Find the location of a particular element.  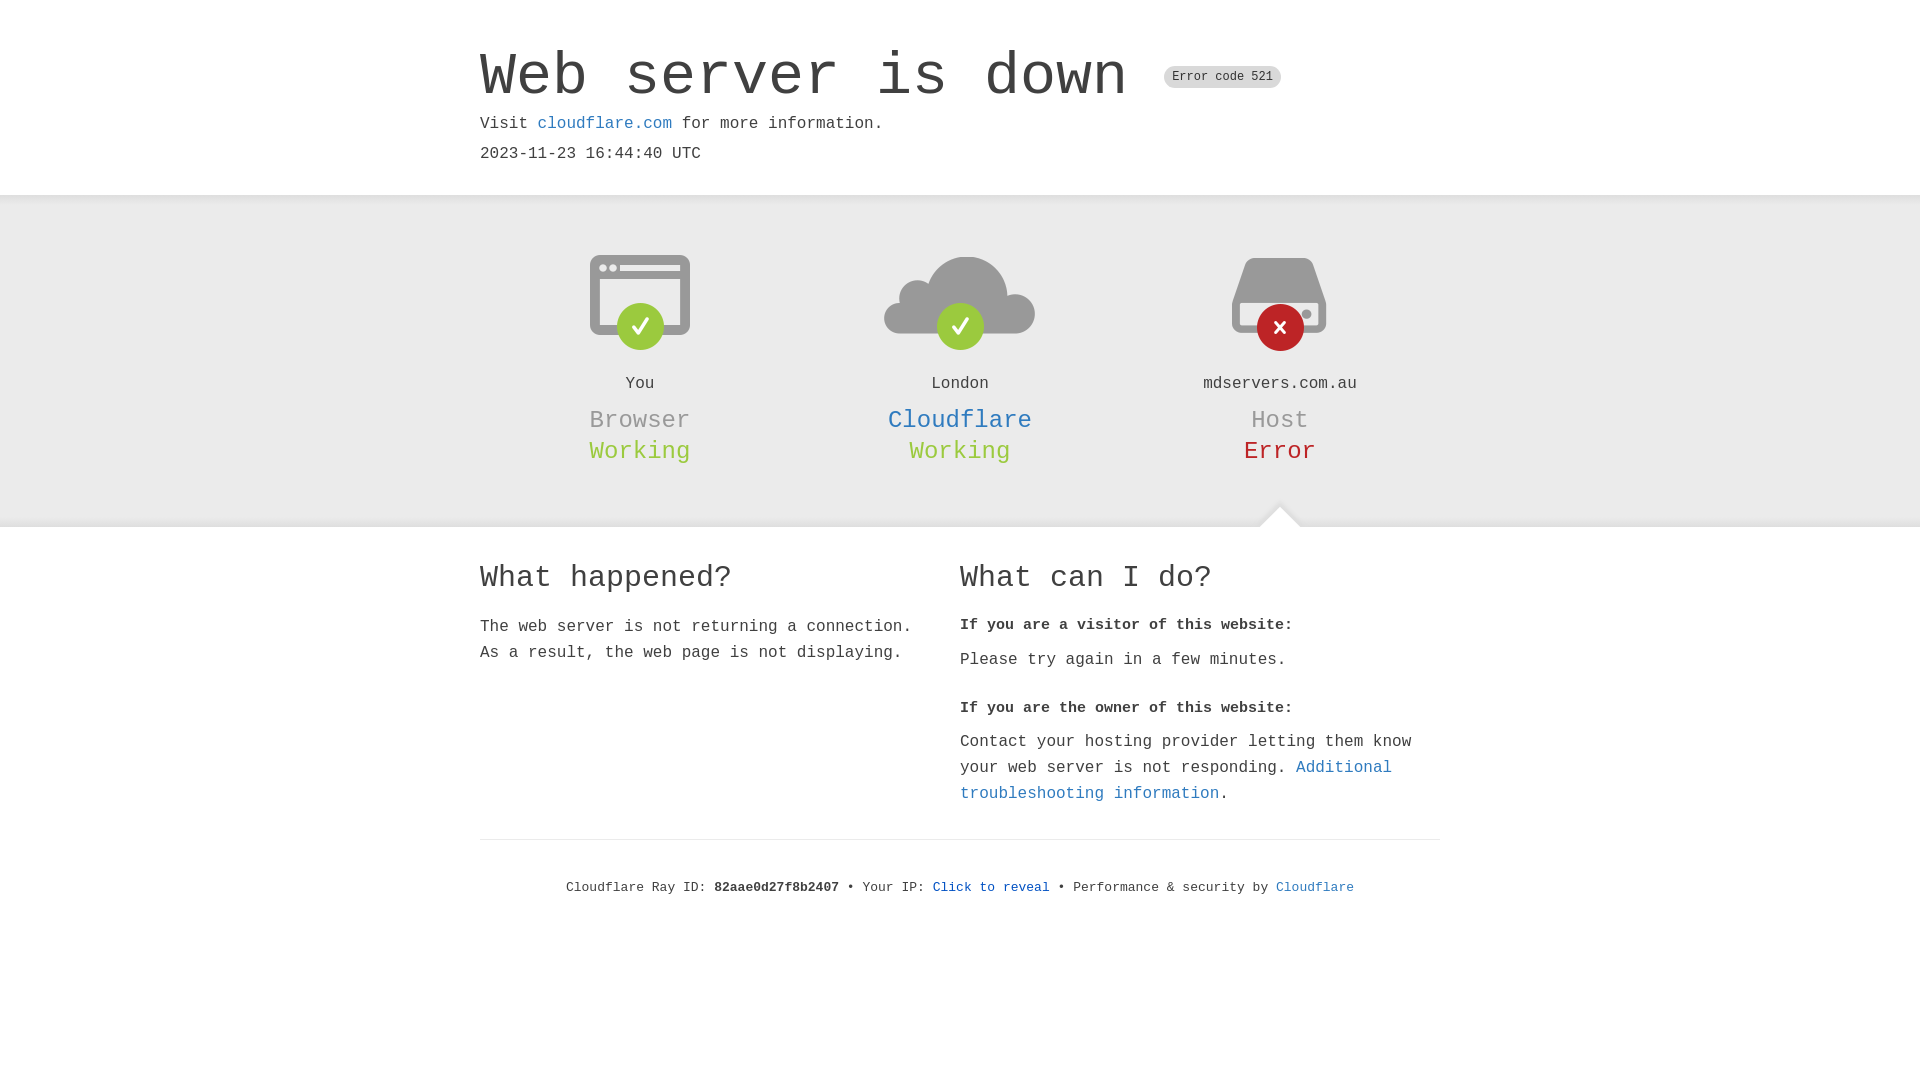

Cloudflare is located at coordinates (1315, 888).